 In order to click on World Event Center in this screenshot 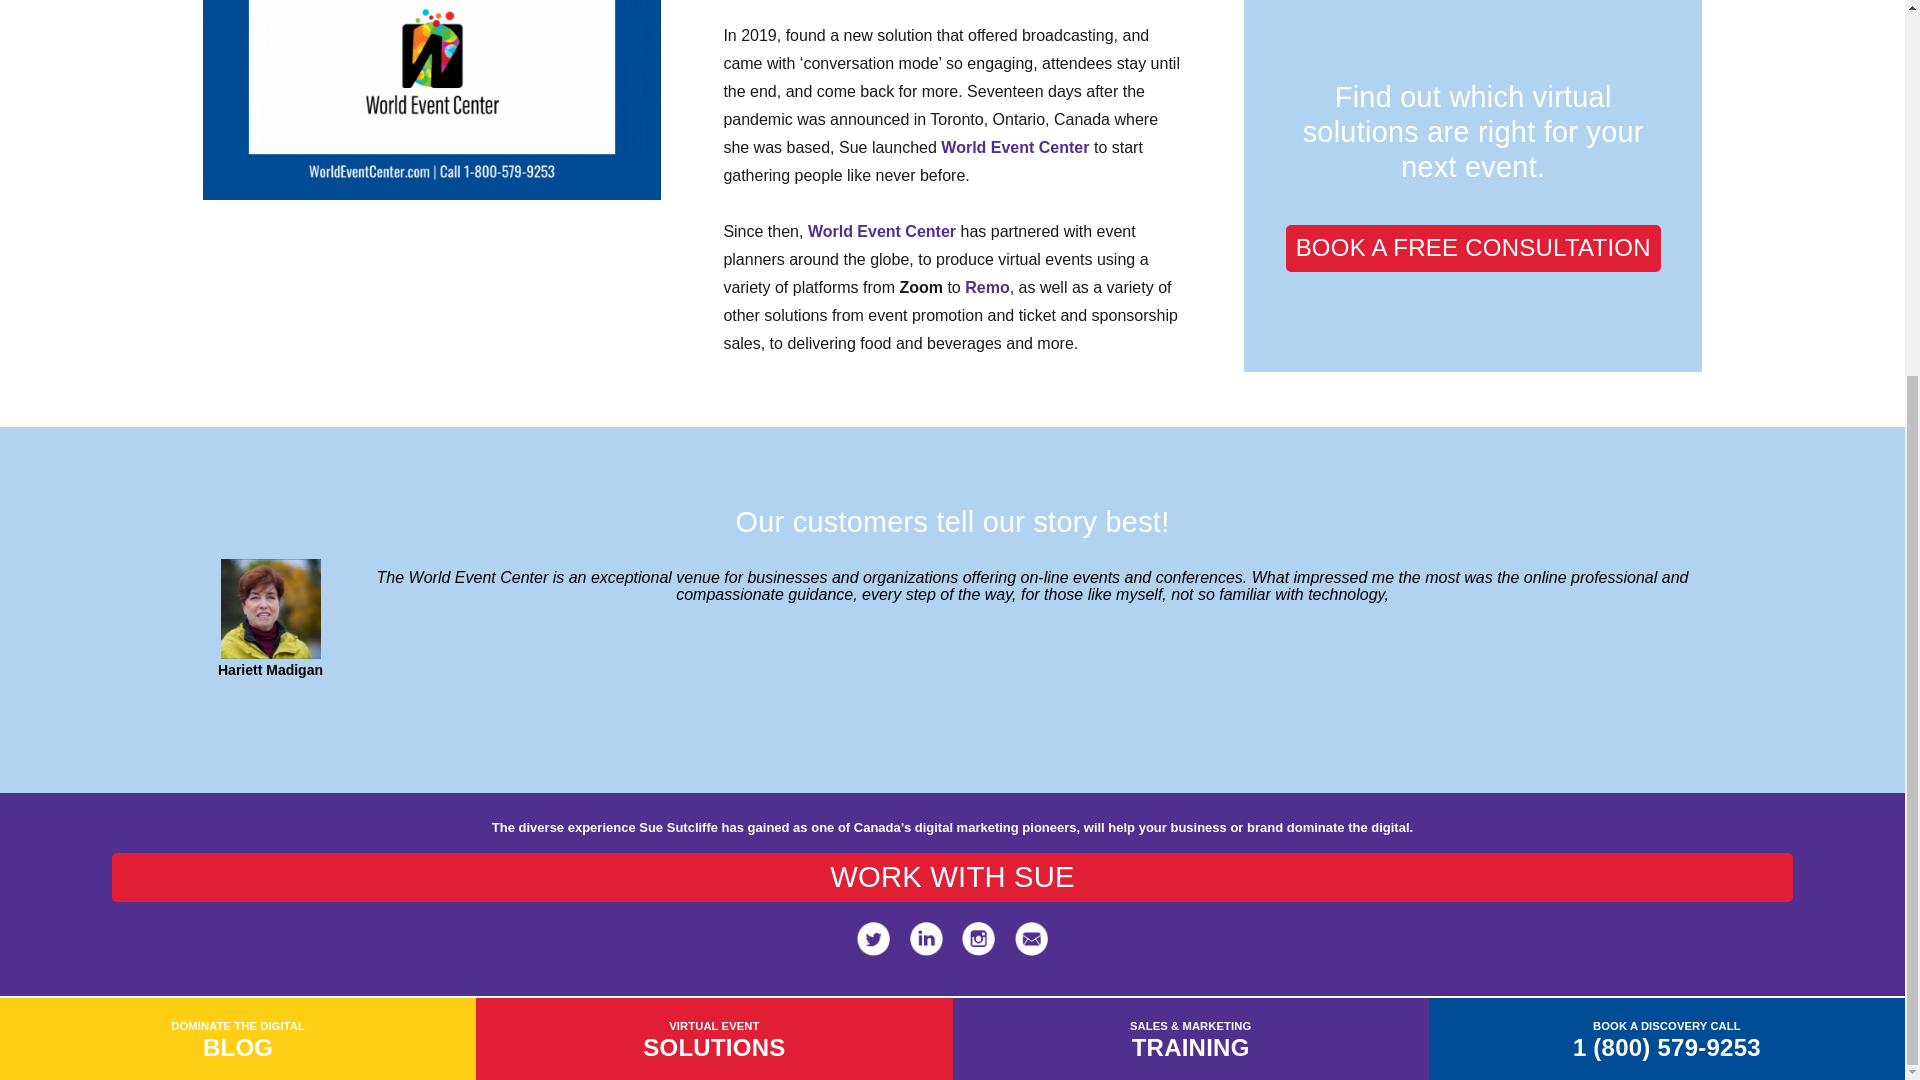, I will do `click(1014, 147)`.